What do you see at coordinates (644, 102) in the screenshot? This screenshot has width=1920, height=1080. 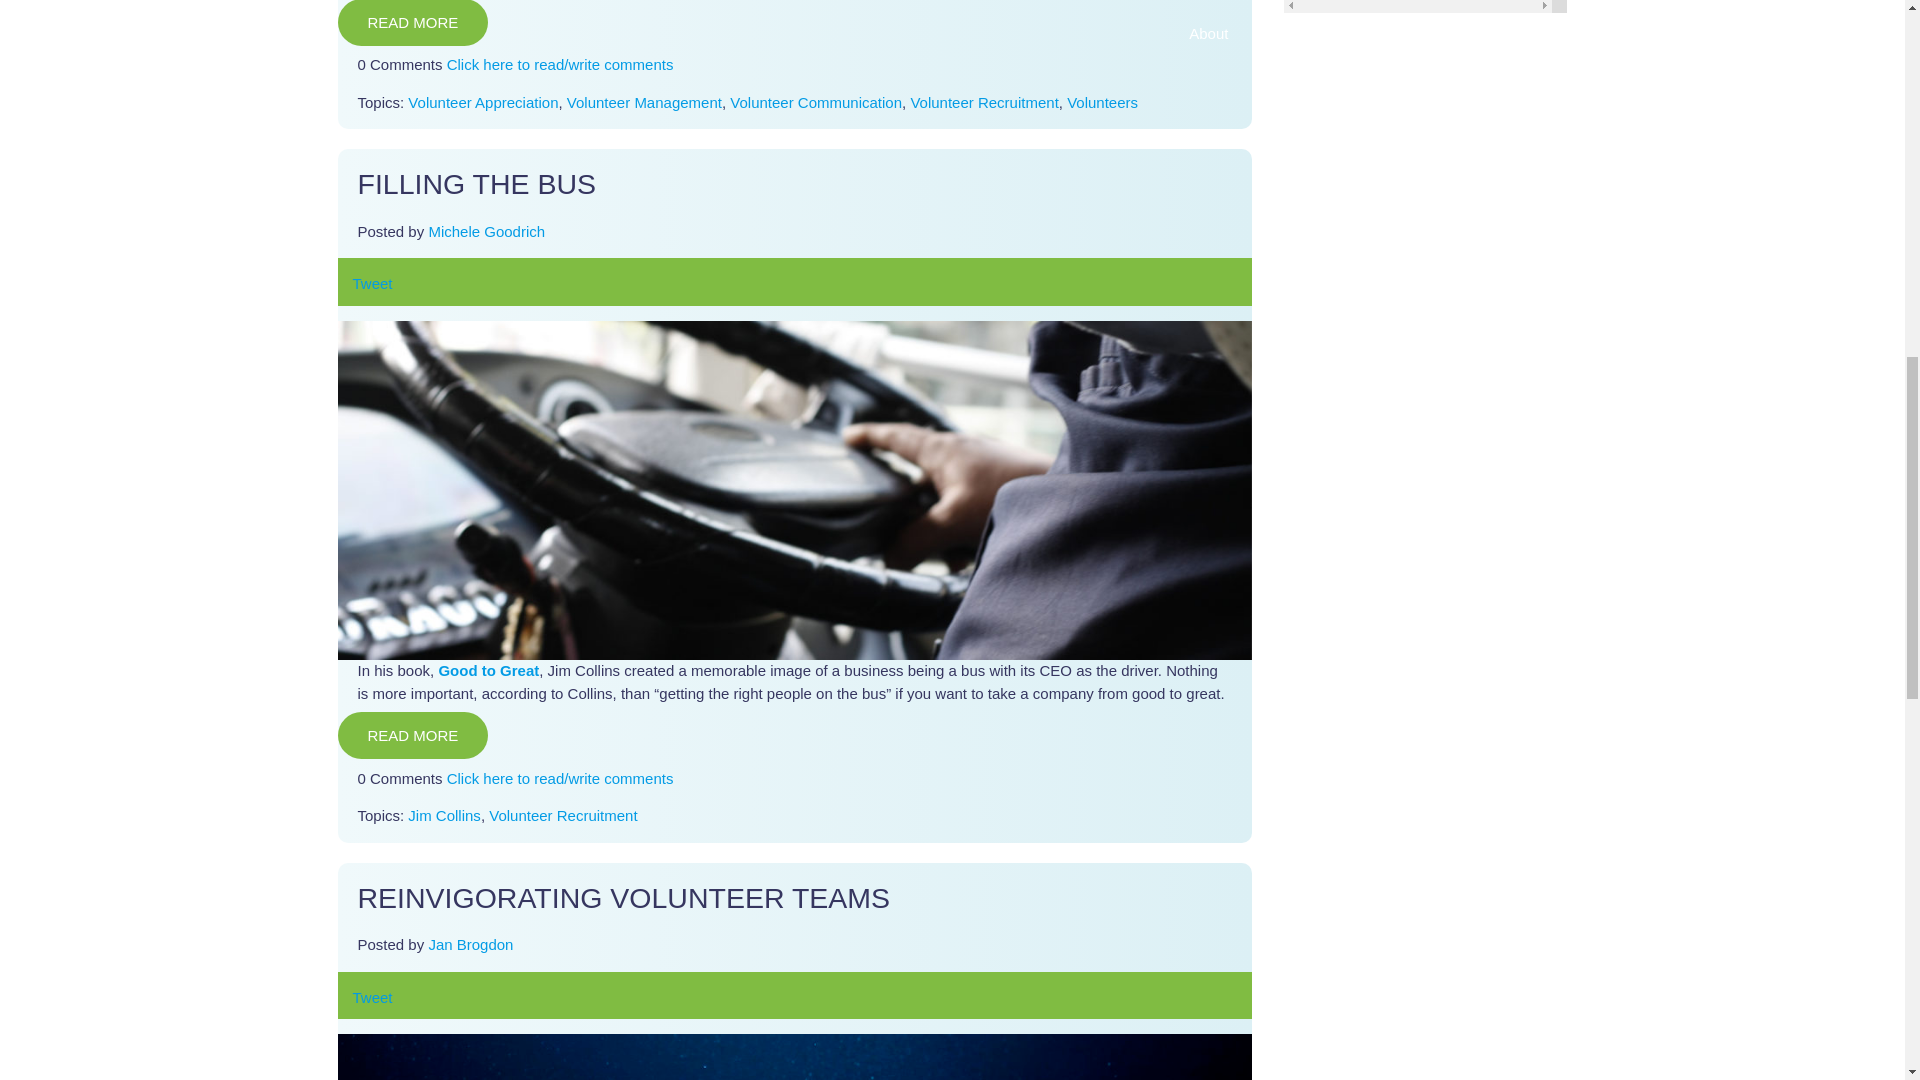 I see `Volunteer Management` at bounding box center [644, 102].